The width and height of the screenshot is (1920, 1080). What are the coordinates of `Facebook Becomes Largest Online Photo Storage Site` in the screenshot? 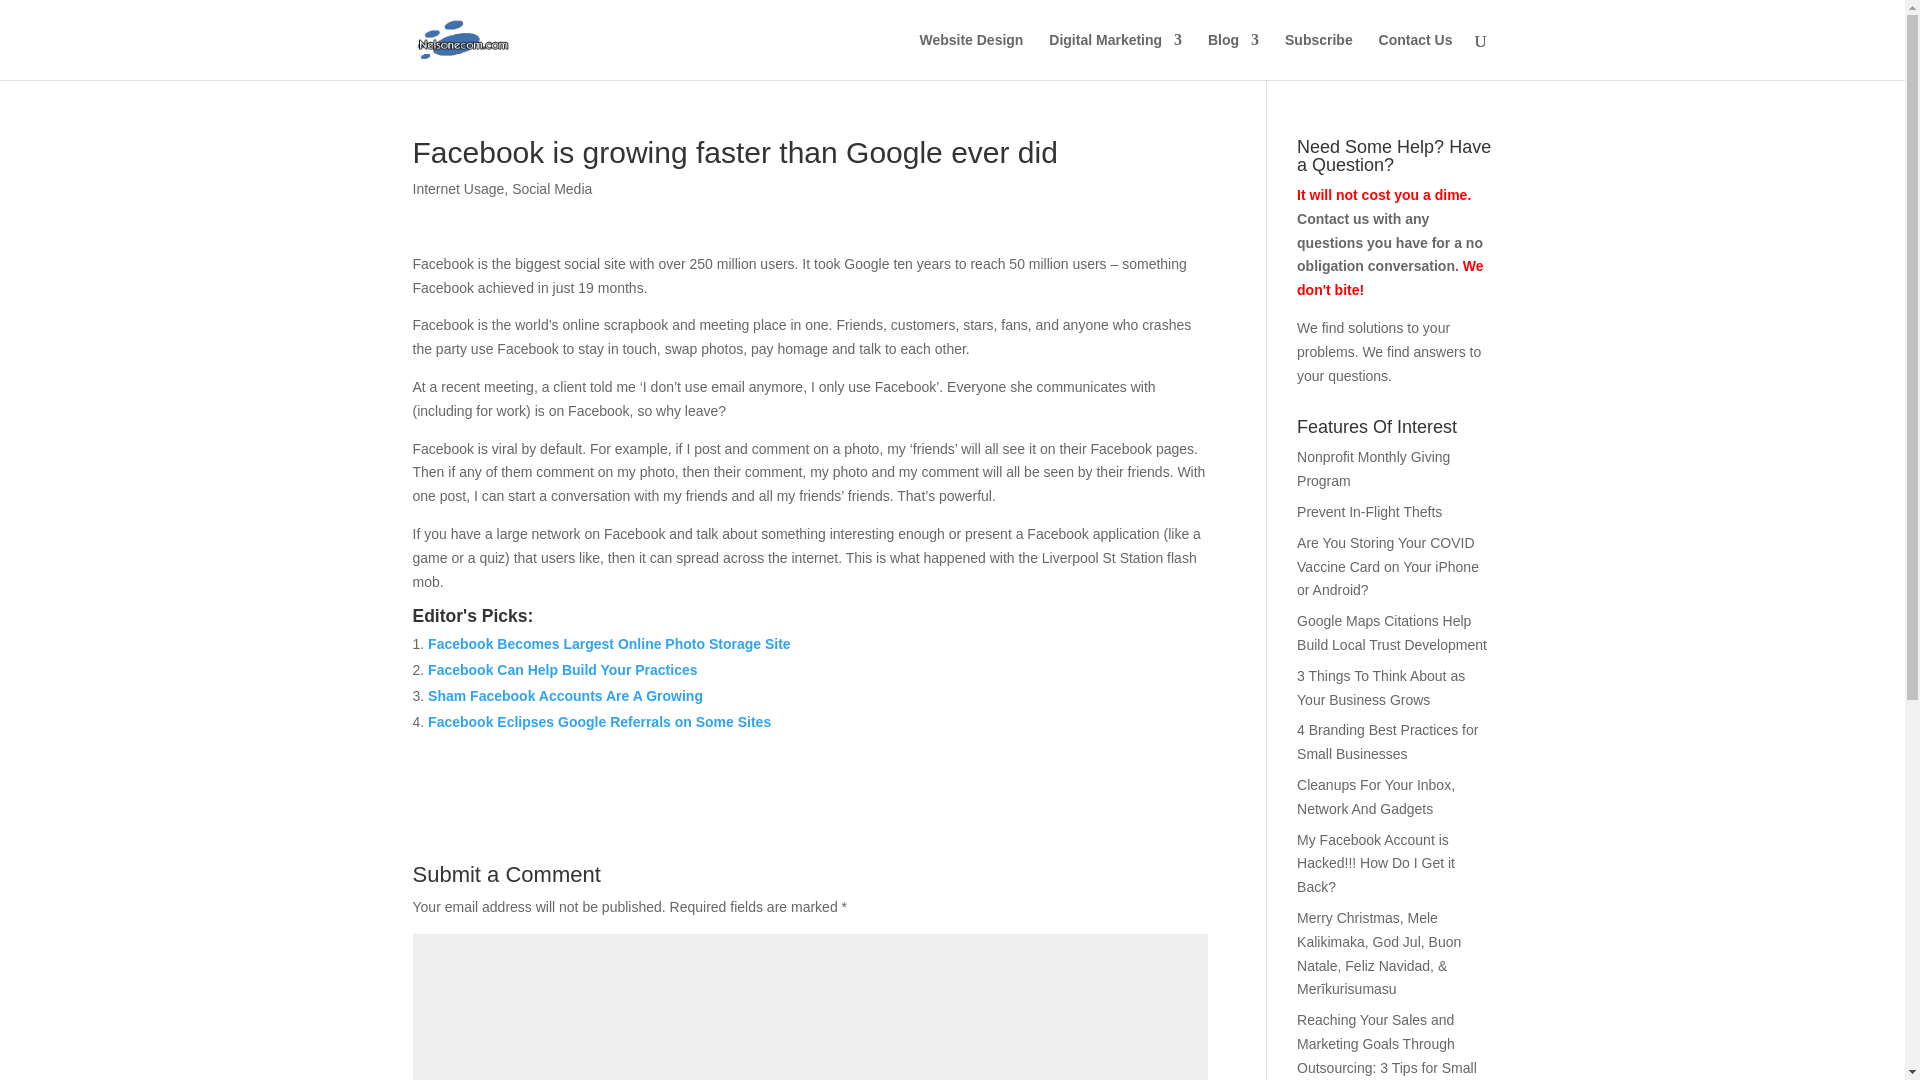 It's located at (610, 644).